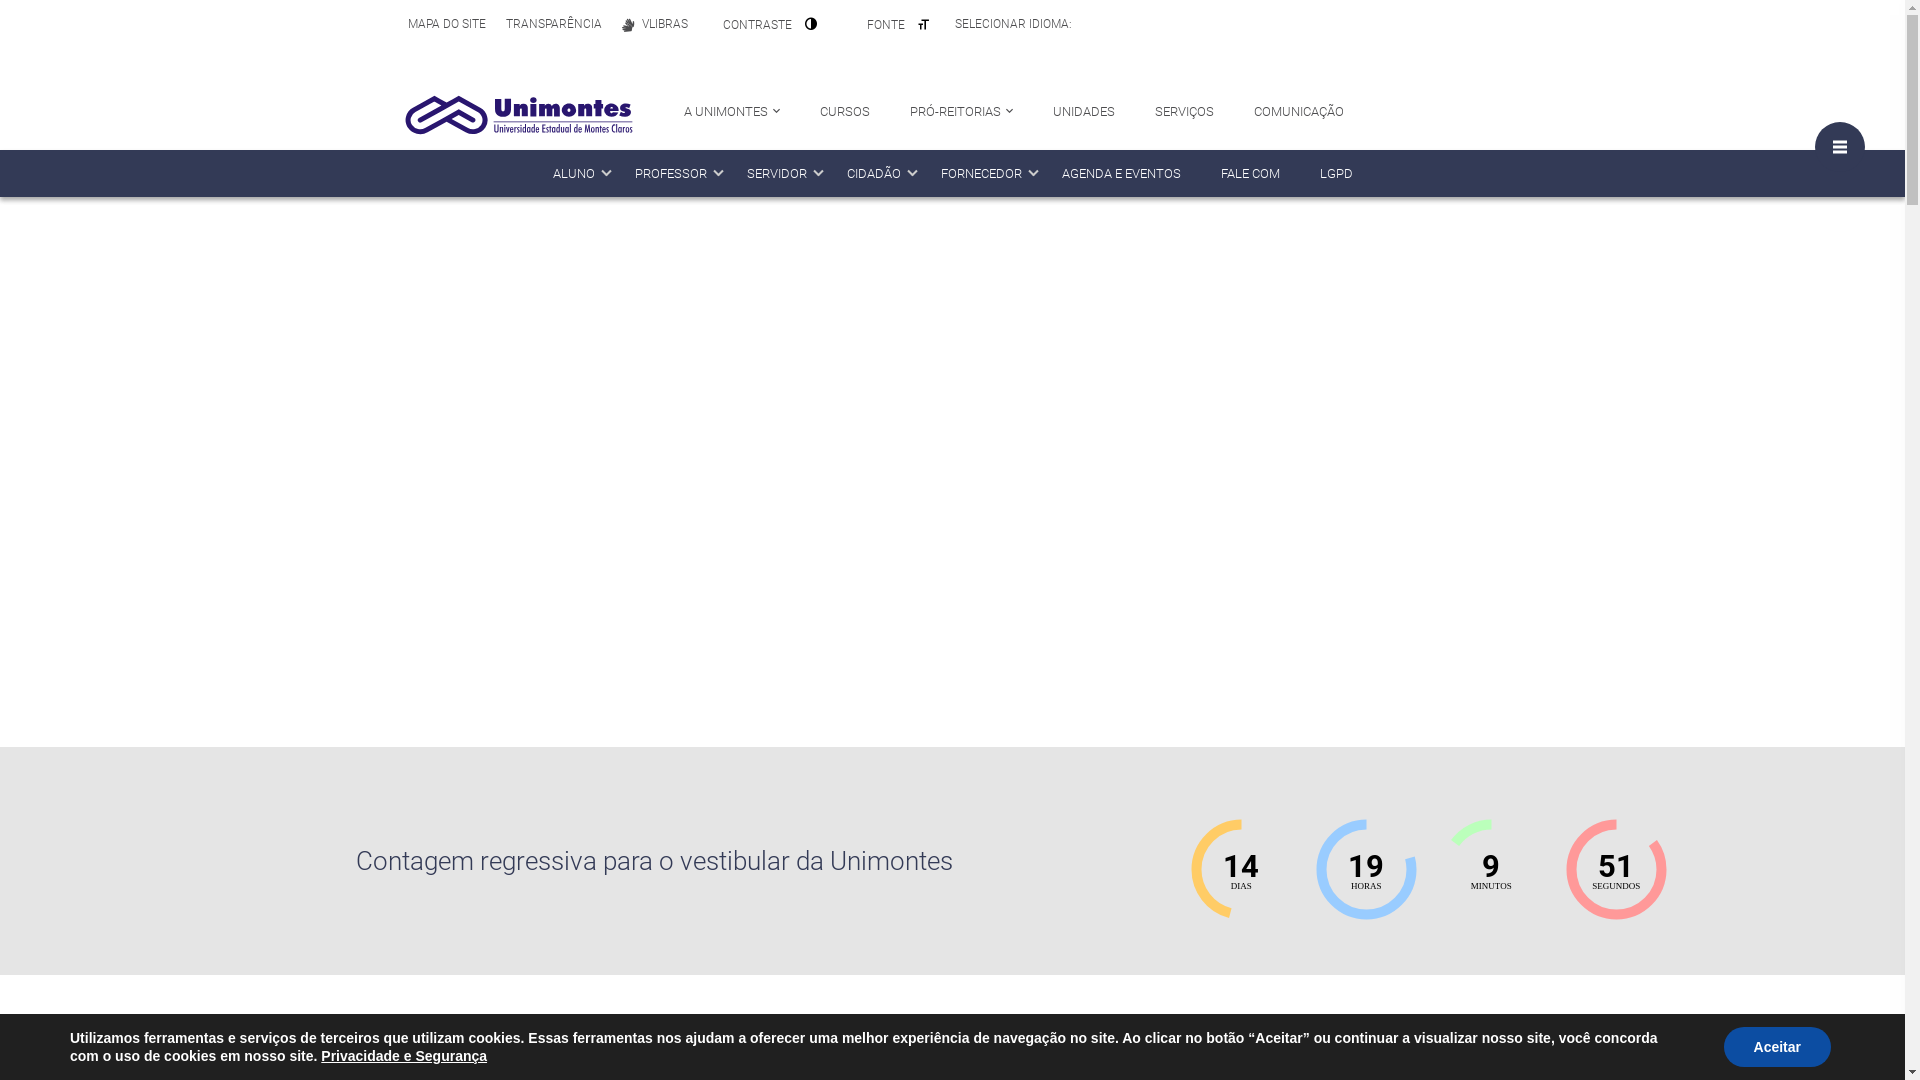  I want to click on FORNECEDOR, so click(980, 174).